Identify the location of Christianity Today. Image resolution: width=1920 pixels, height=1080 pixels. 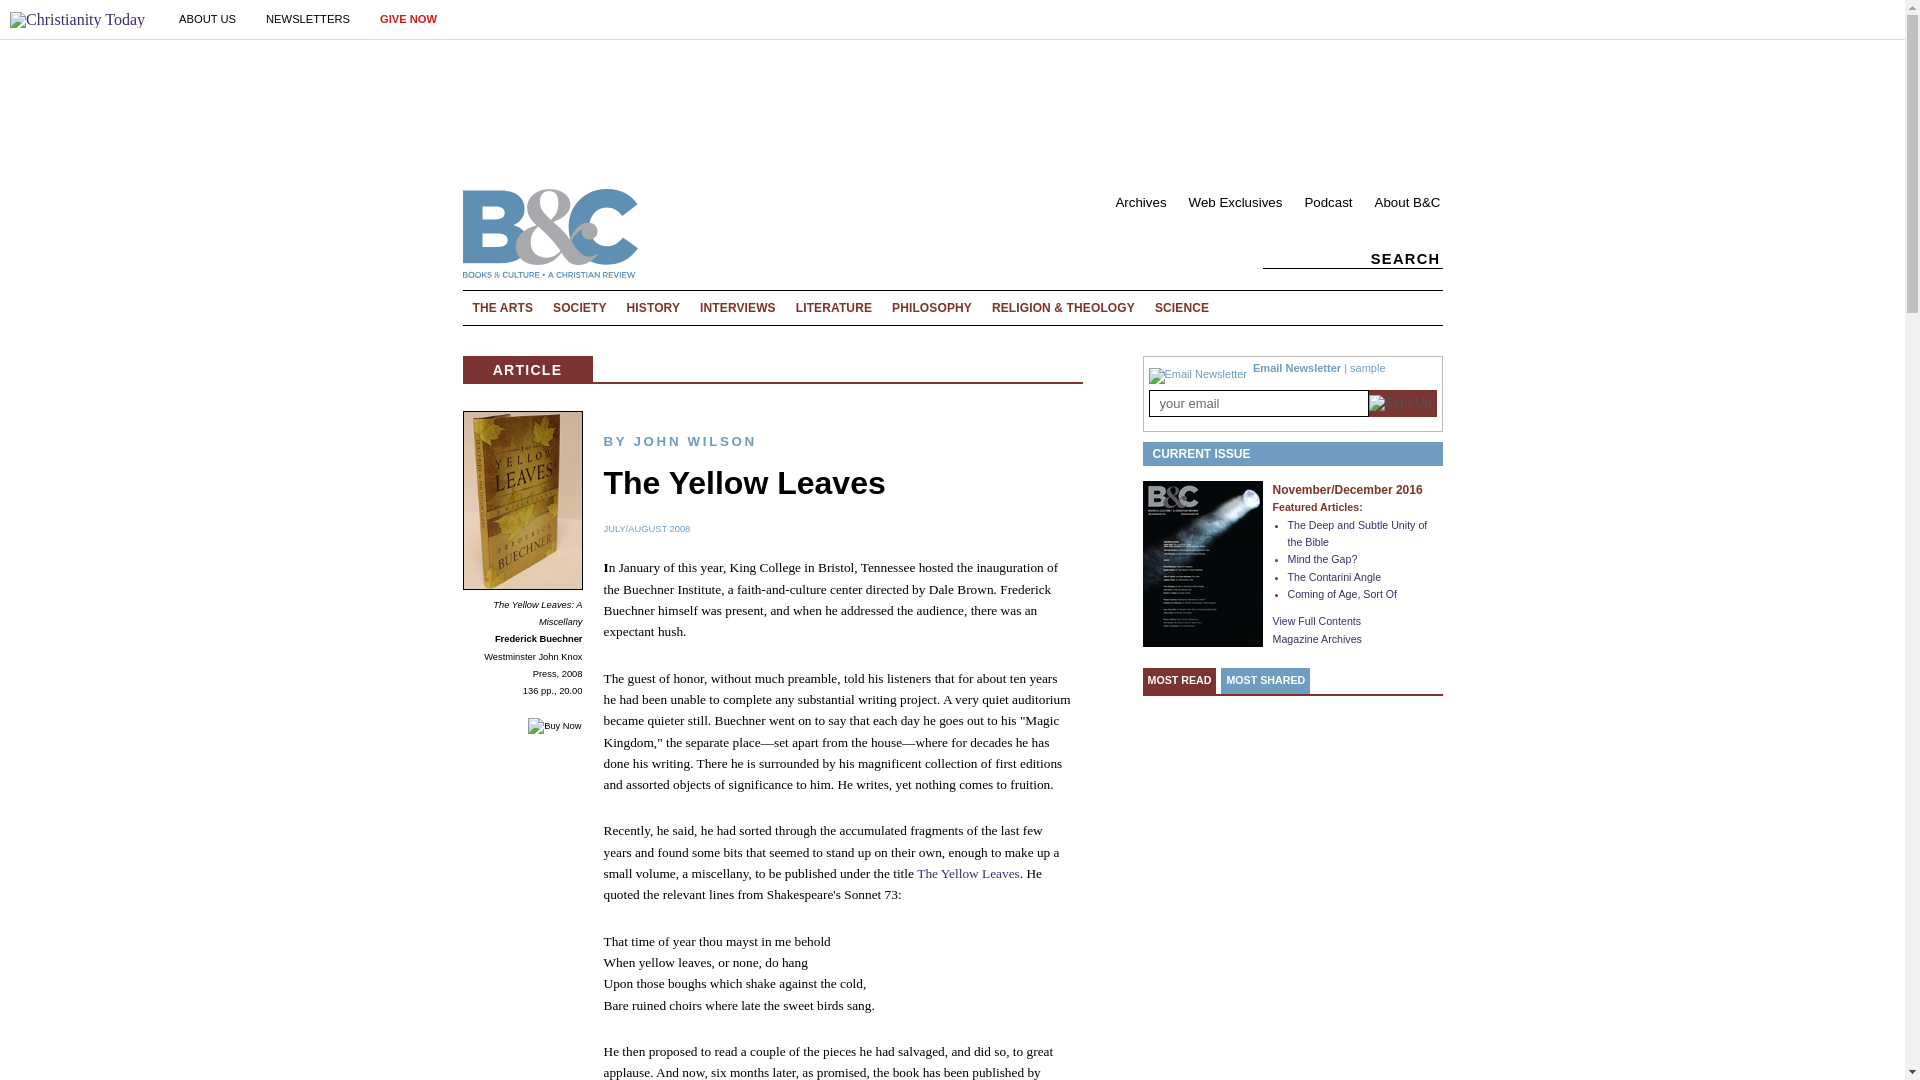
(77, 20).